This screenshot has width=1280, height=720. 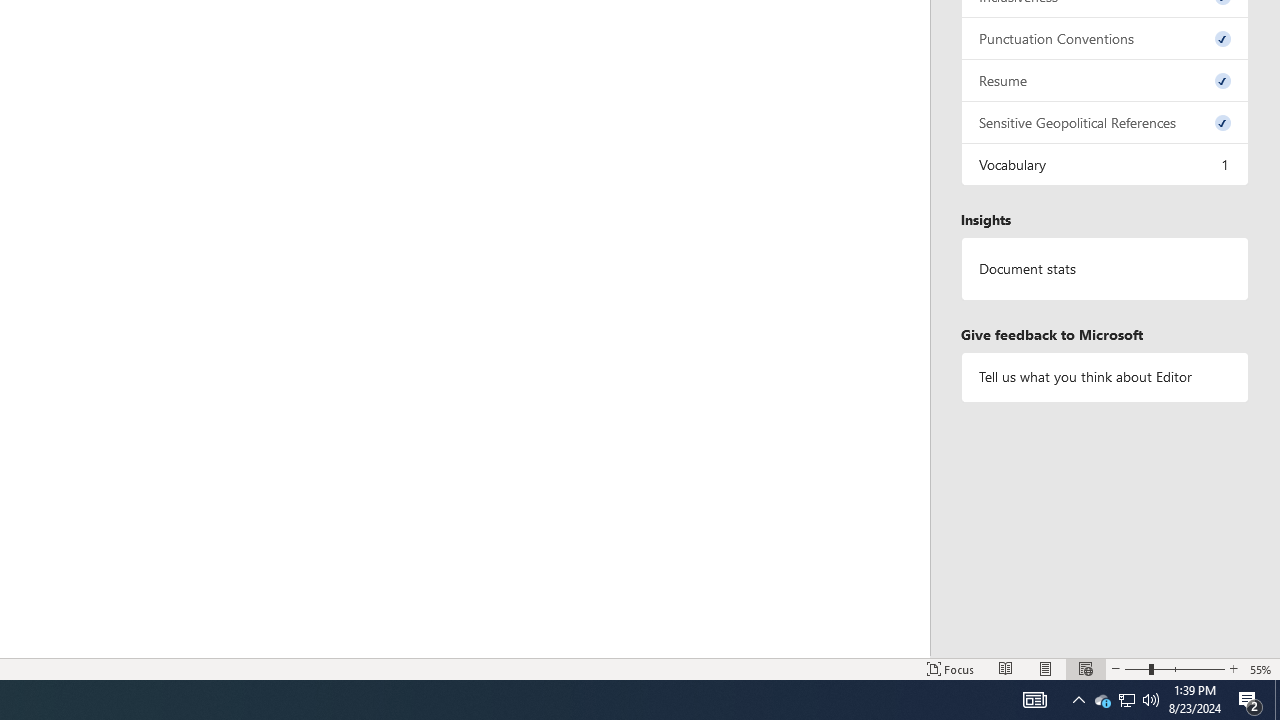 What do you see at coordinates (1277, 700) in the screenshot?
I see `AutomationID: 4105` at bounding box center [1277, 700].